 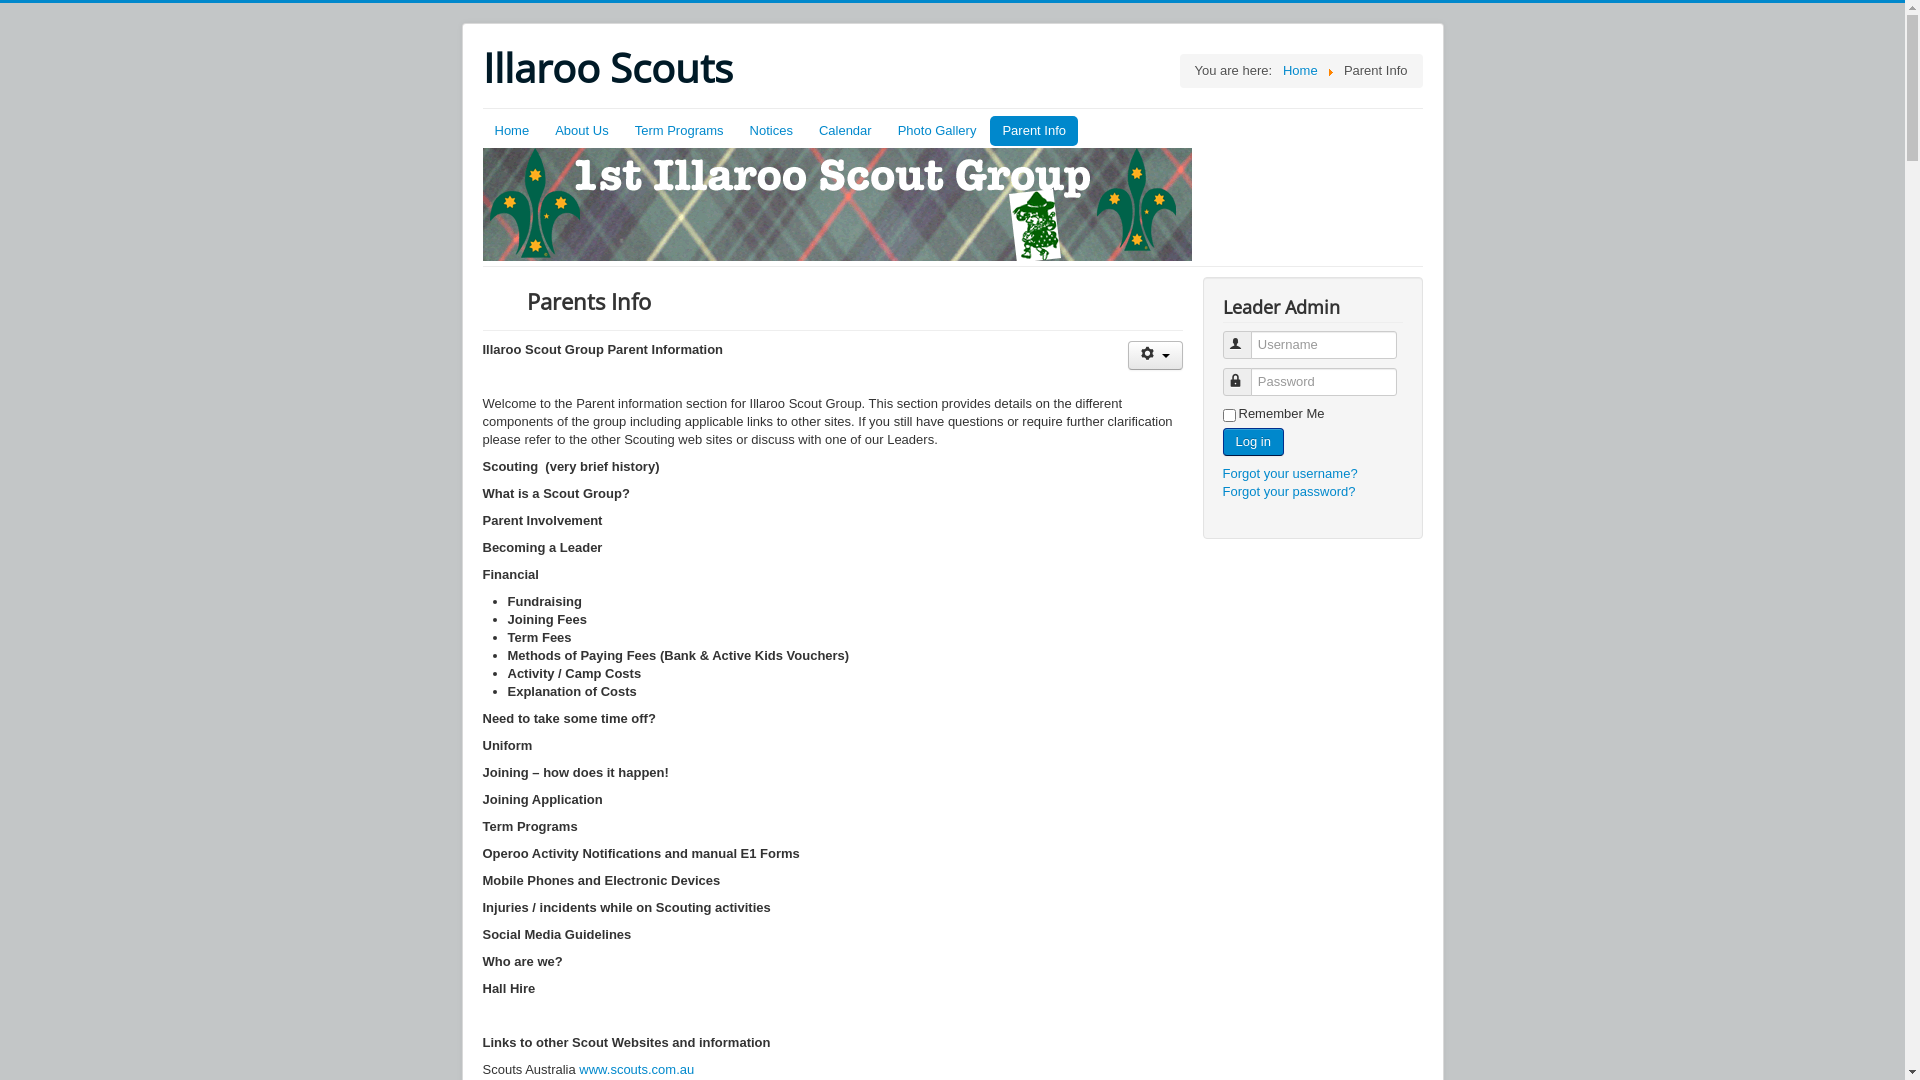 I want to click on Term Programs, so click(x=680, y=131).